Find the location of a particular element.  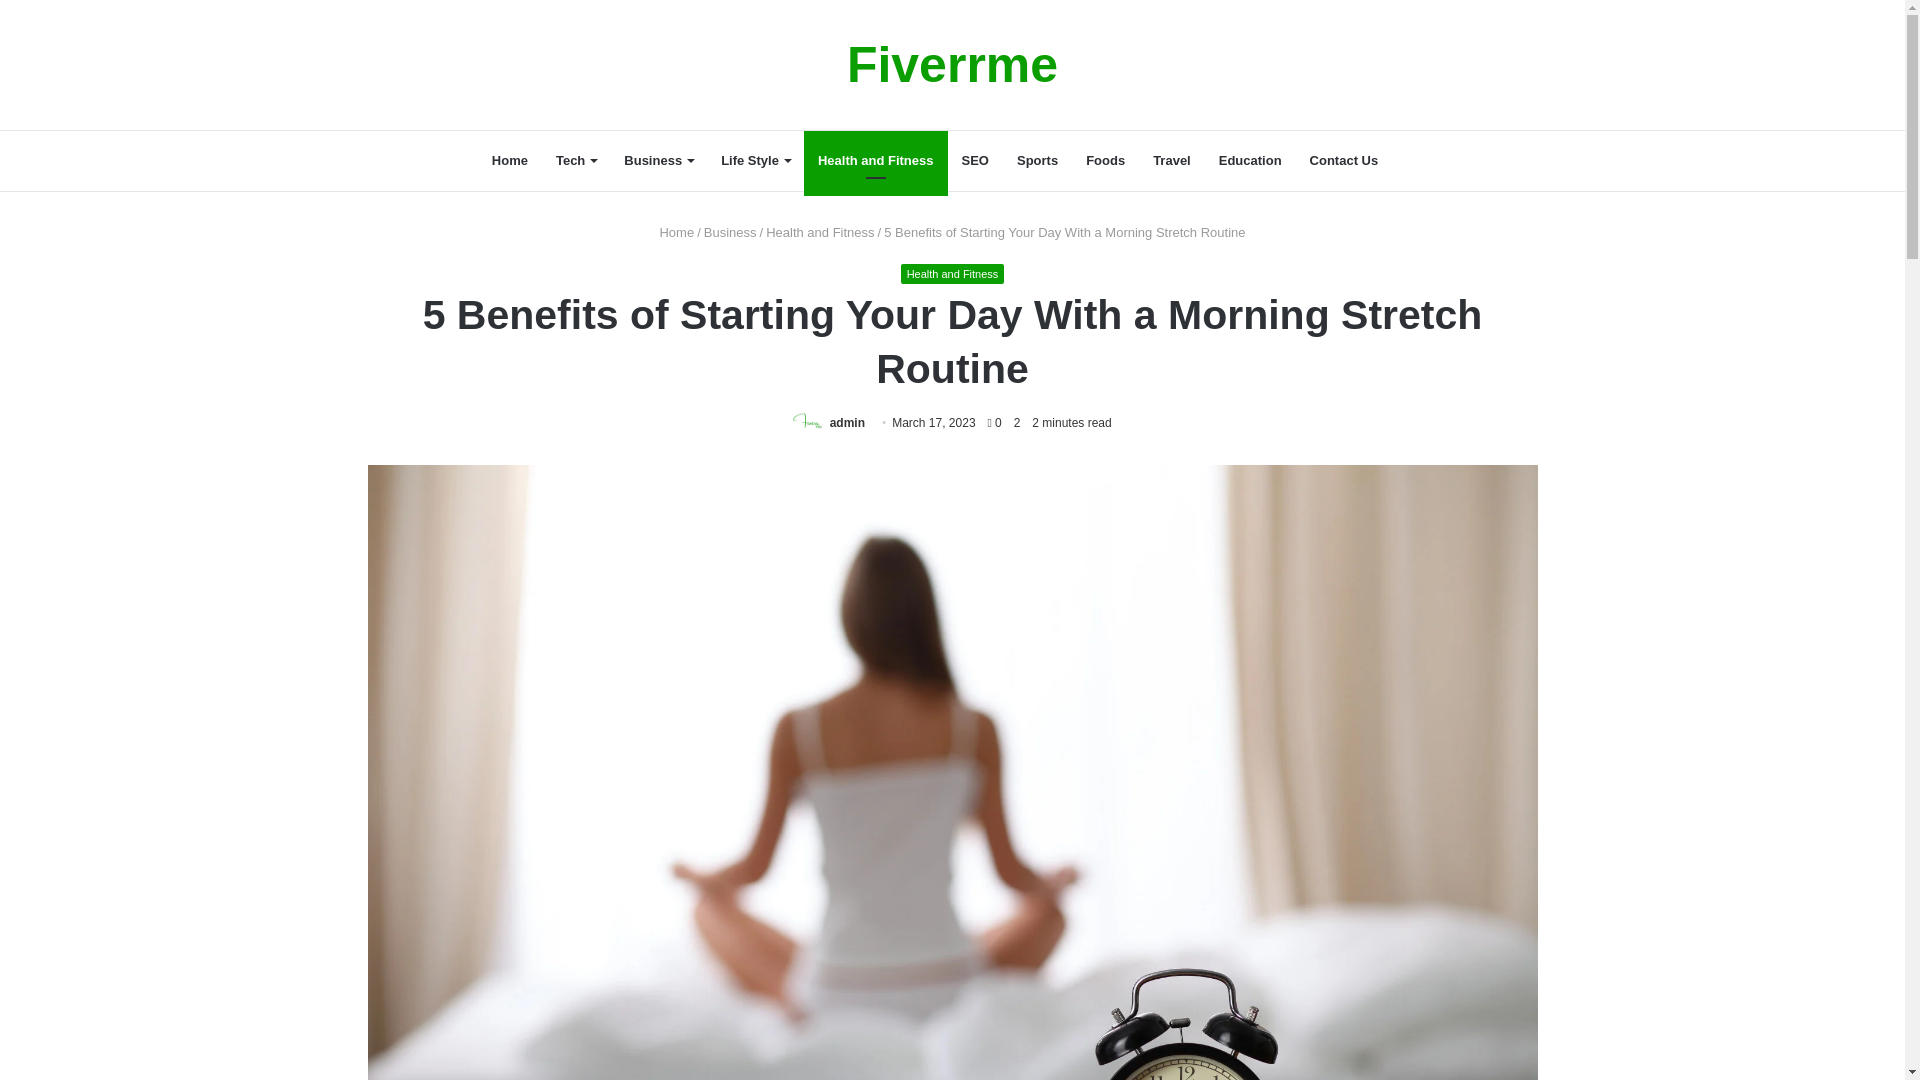

Health and Fitness is located at coordinates (952, 274).